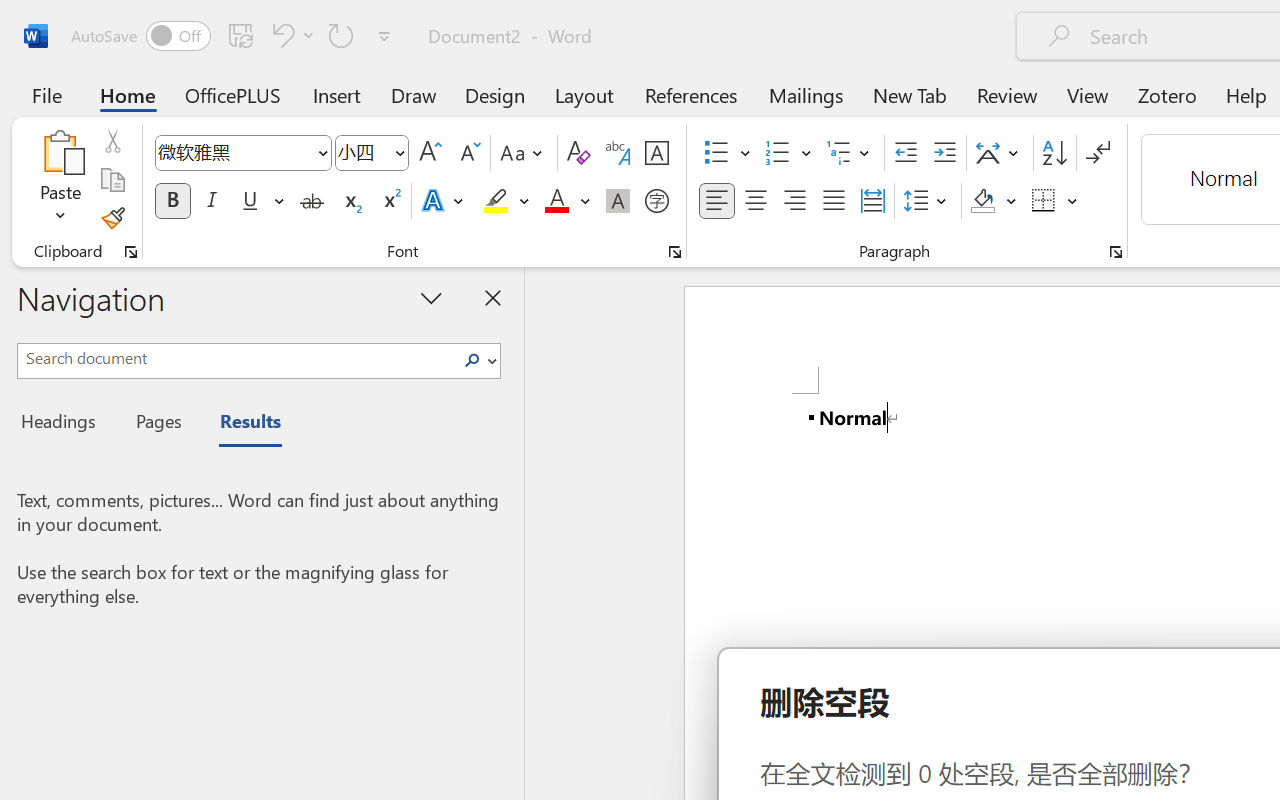 The height and width of the screenshot is (800, 1280). What do you see at coordinates (46, 94) in the screenshot?
I see `File Tab` at bounding box center [46, 94].